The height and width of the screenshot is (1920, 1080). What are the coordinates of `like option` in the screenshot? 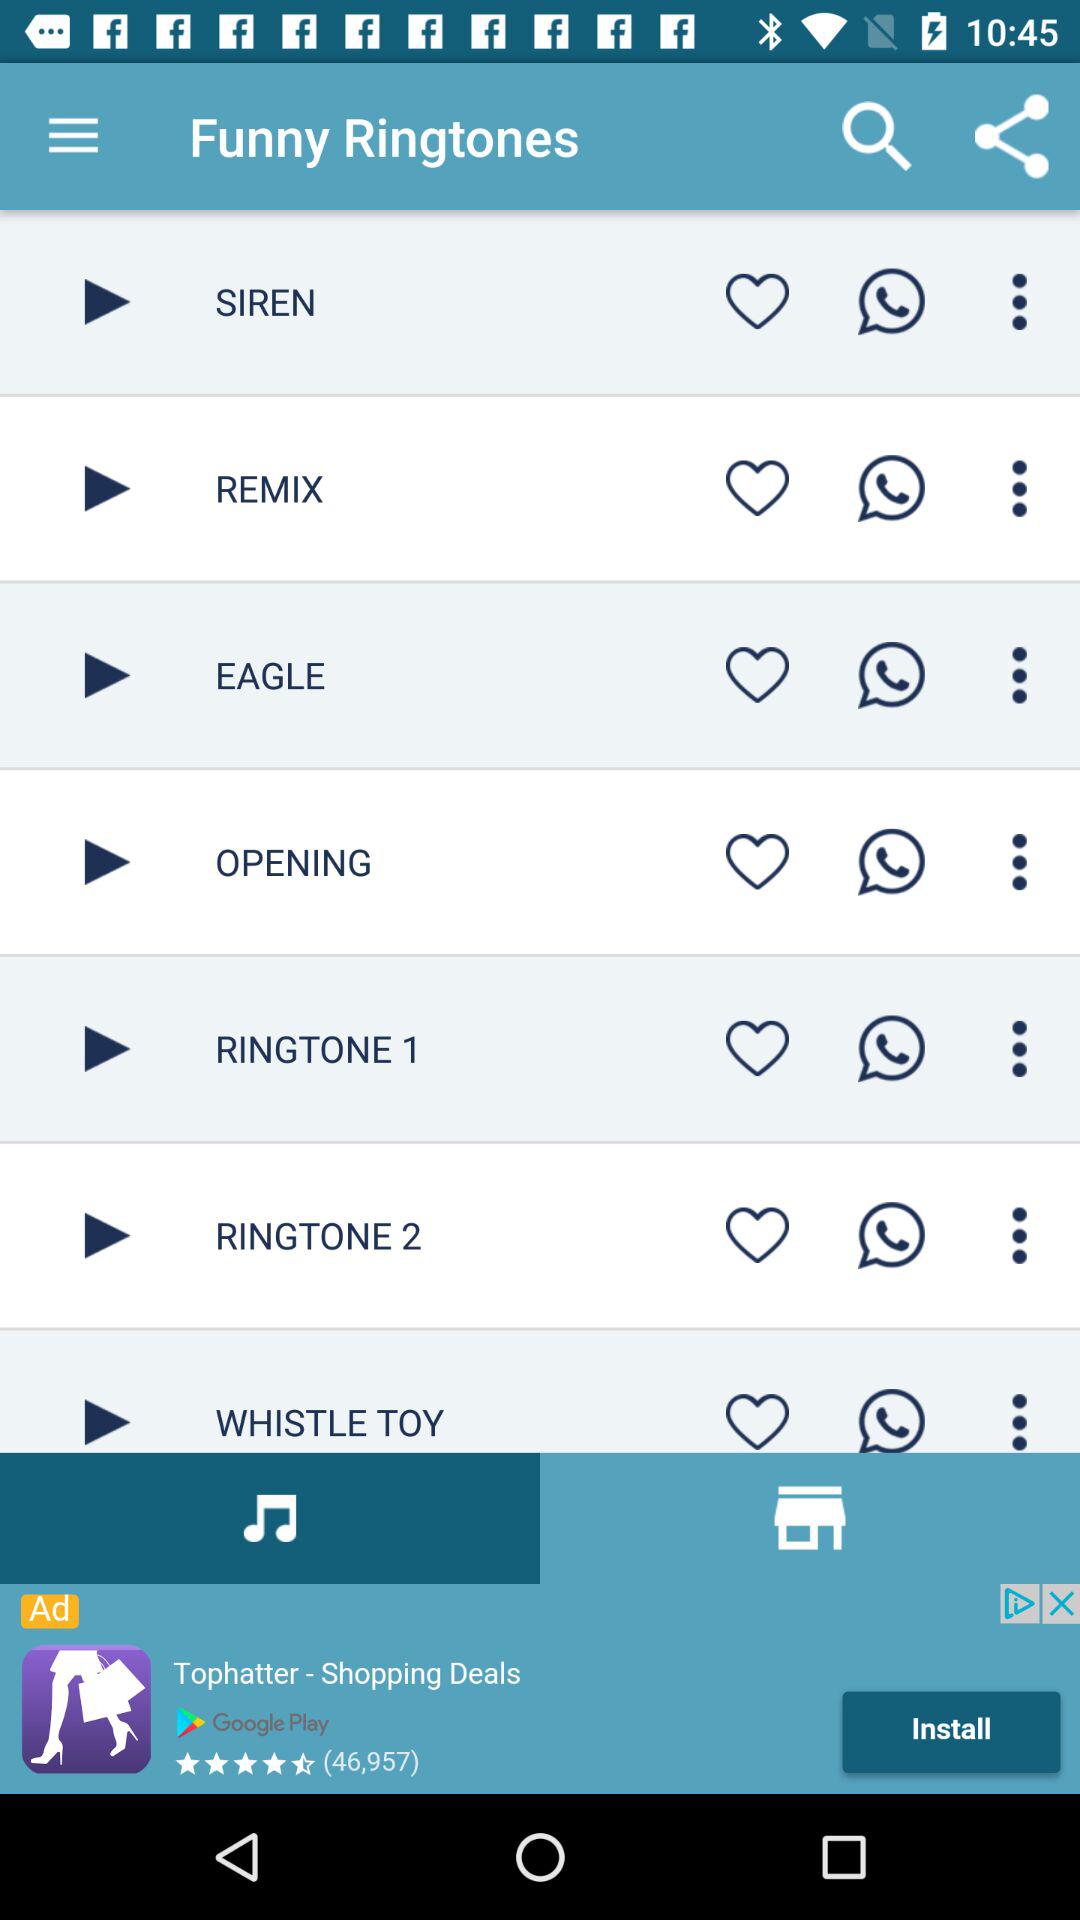 It's located at (757, 301).